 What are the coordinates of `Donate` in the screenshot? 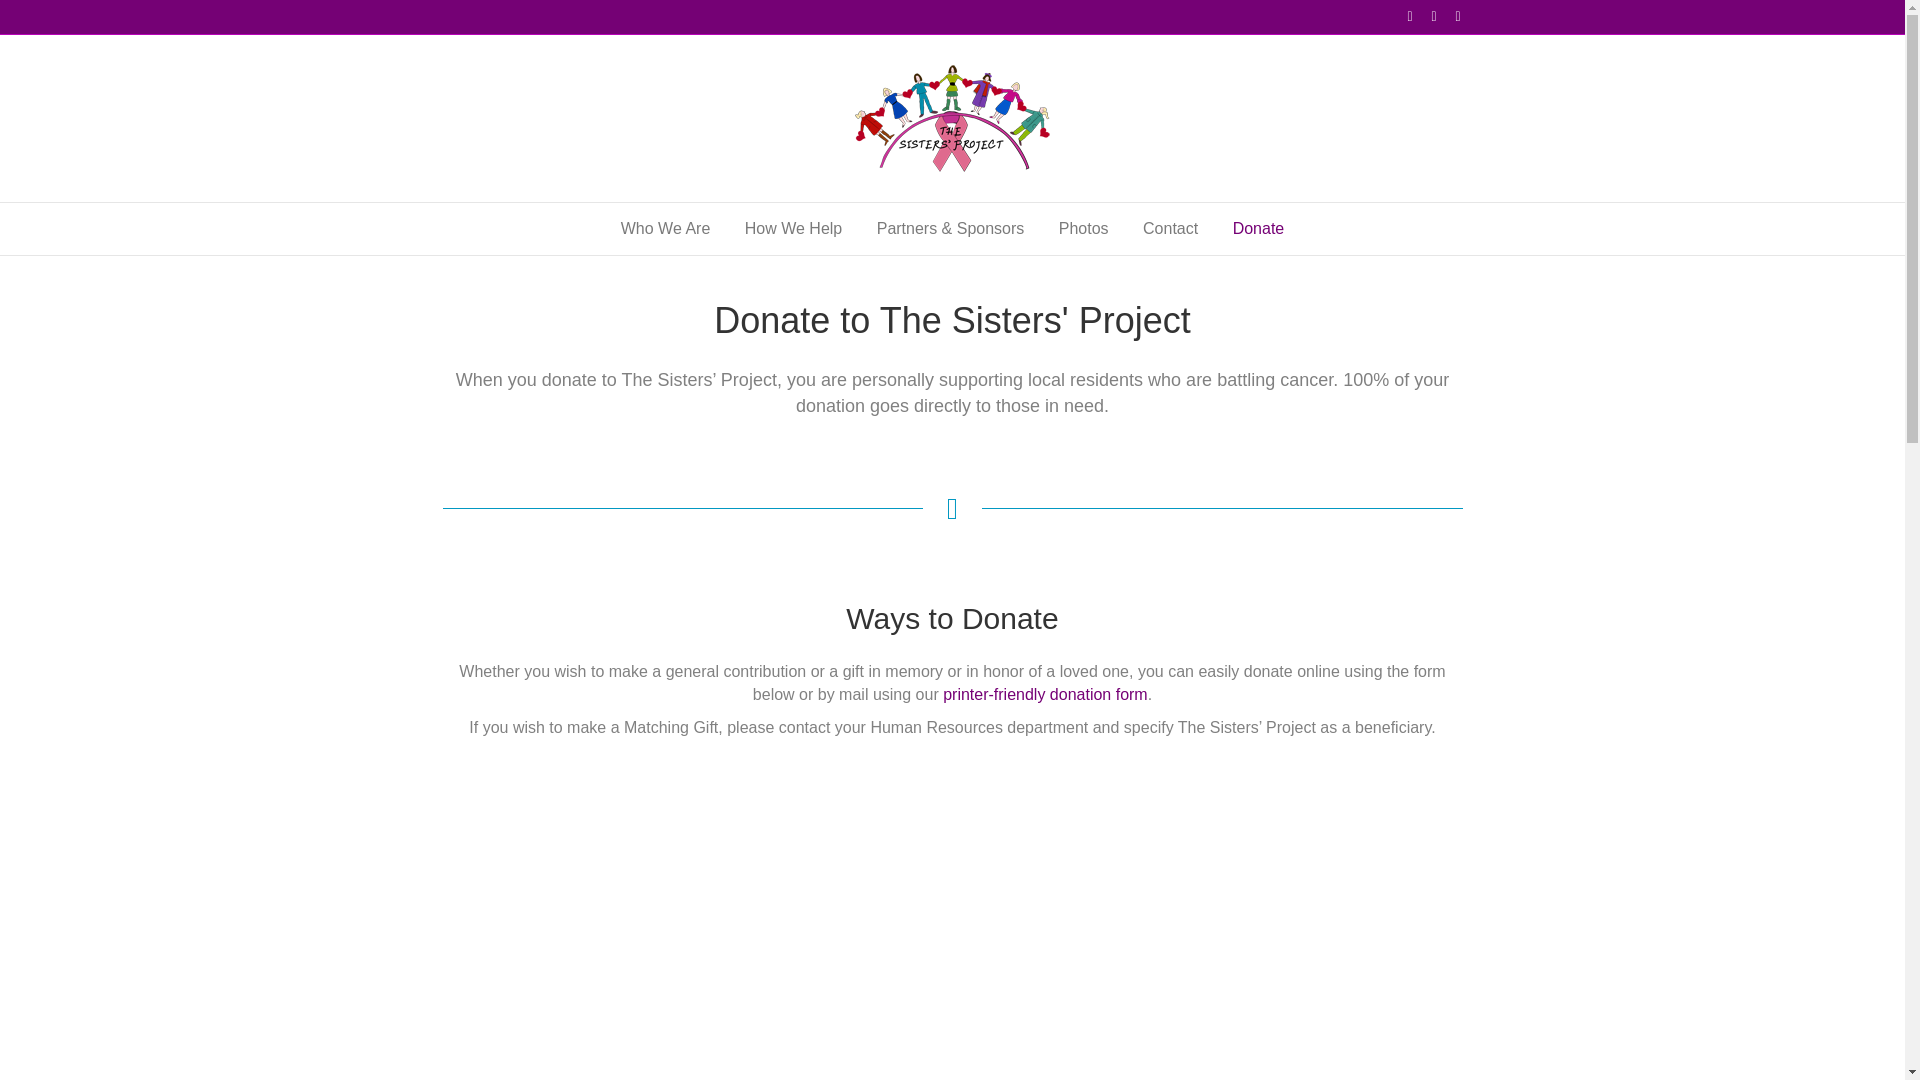 It's located at (1258, 228).